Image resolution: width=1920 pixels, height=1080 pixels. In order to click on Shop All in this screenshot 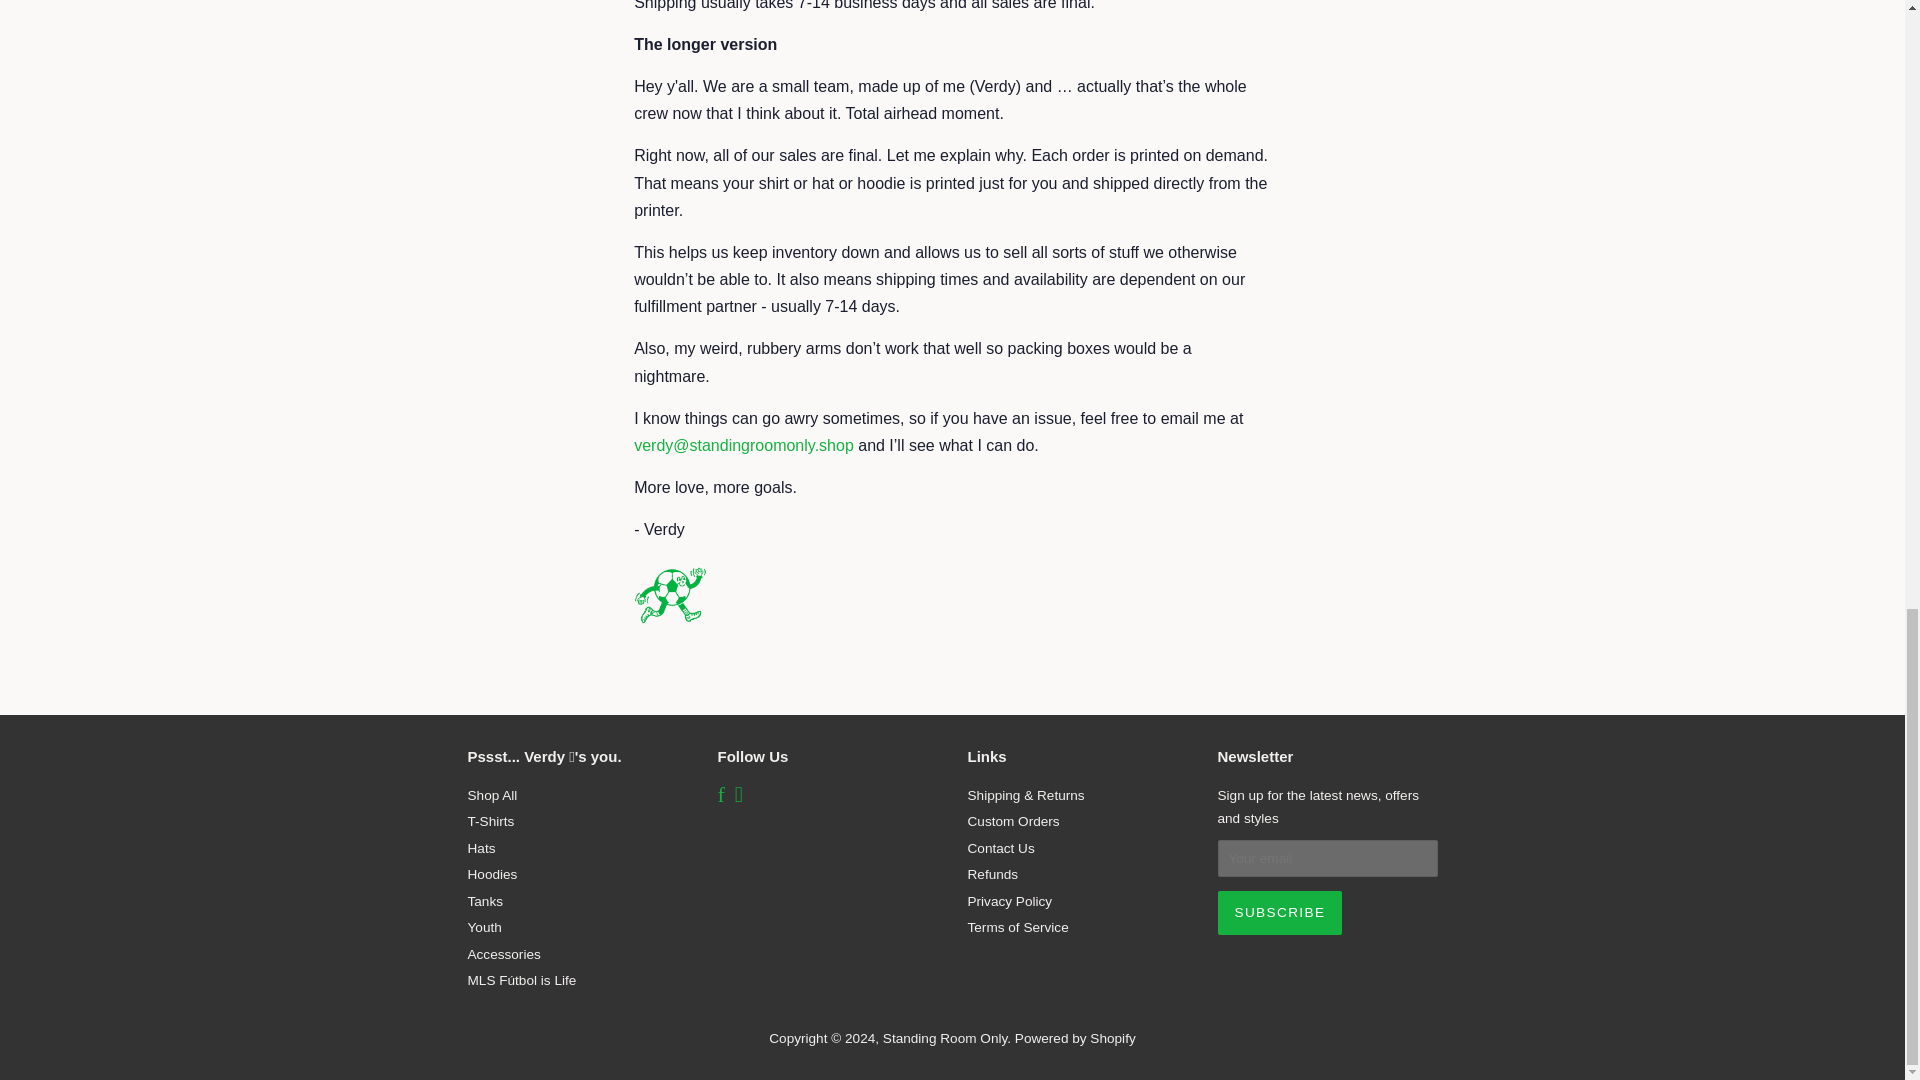, I will do `click(493, 796)`.